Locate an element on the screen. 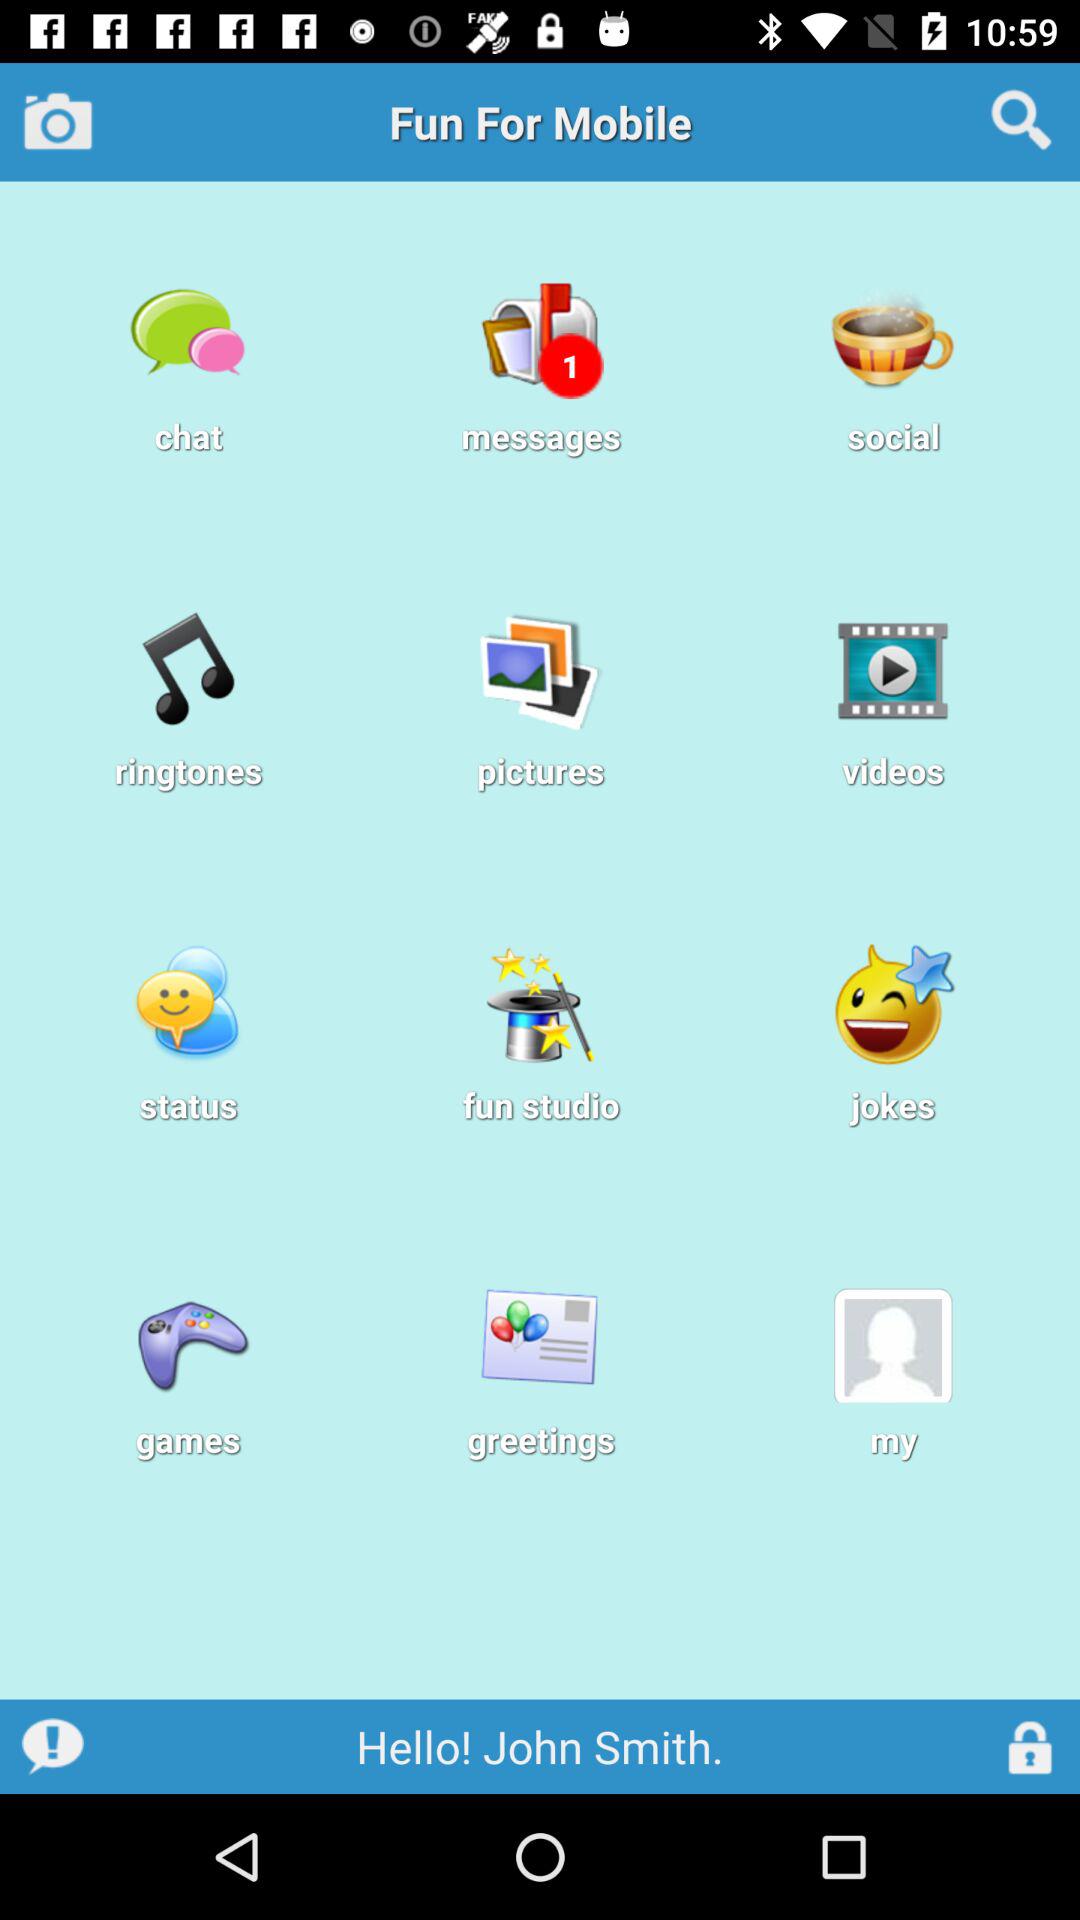 The width and height of the screenshot is (1080, 1920). click on the icon at the top right corner of the page is located at coordinates (1021, 120).